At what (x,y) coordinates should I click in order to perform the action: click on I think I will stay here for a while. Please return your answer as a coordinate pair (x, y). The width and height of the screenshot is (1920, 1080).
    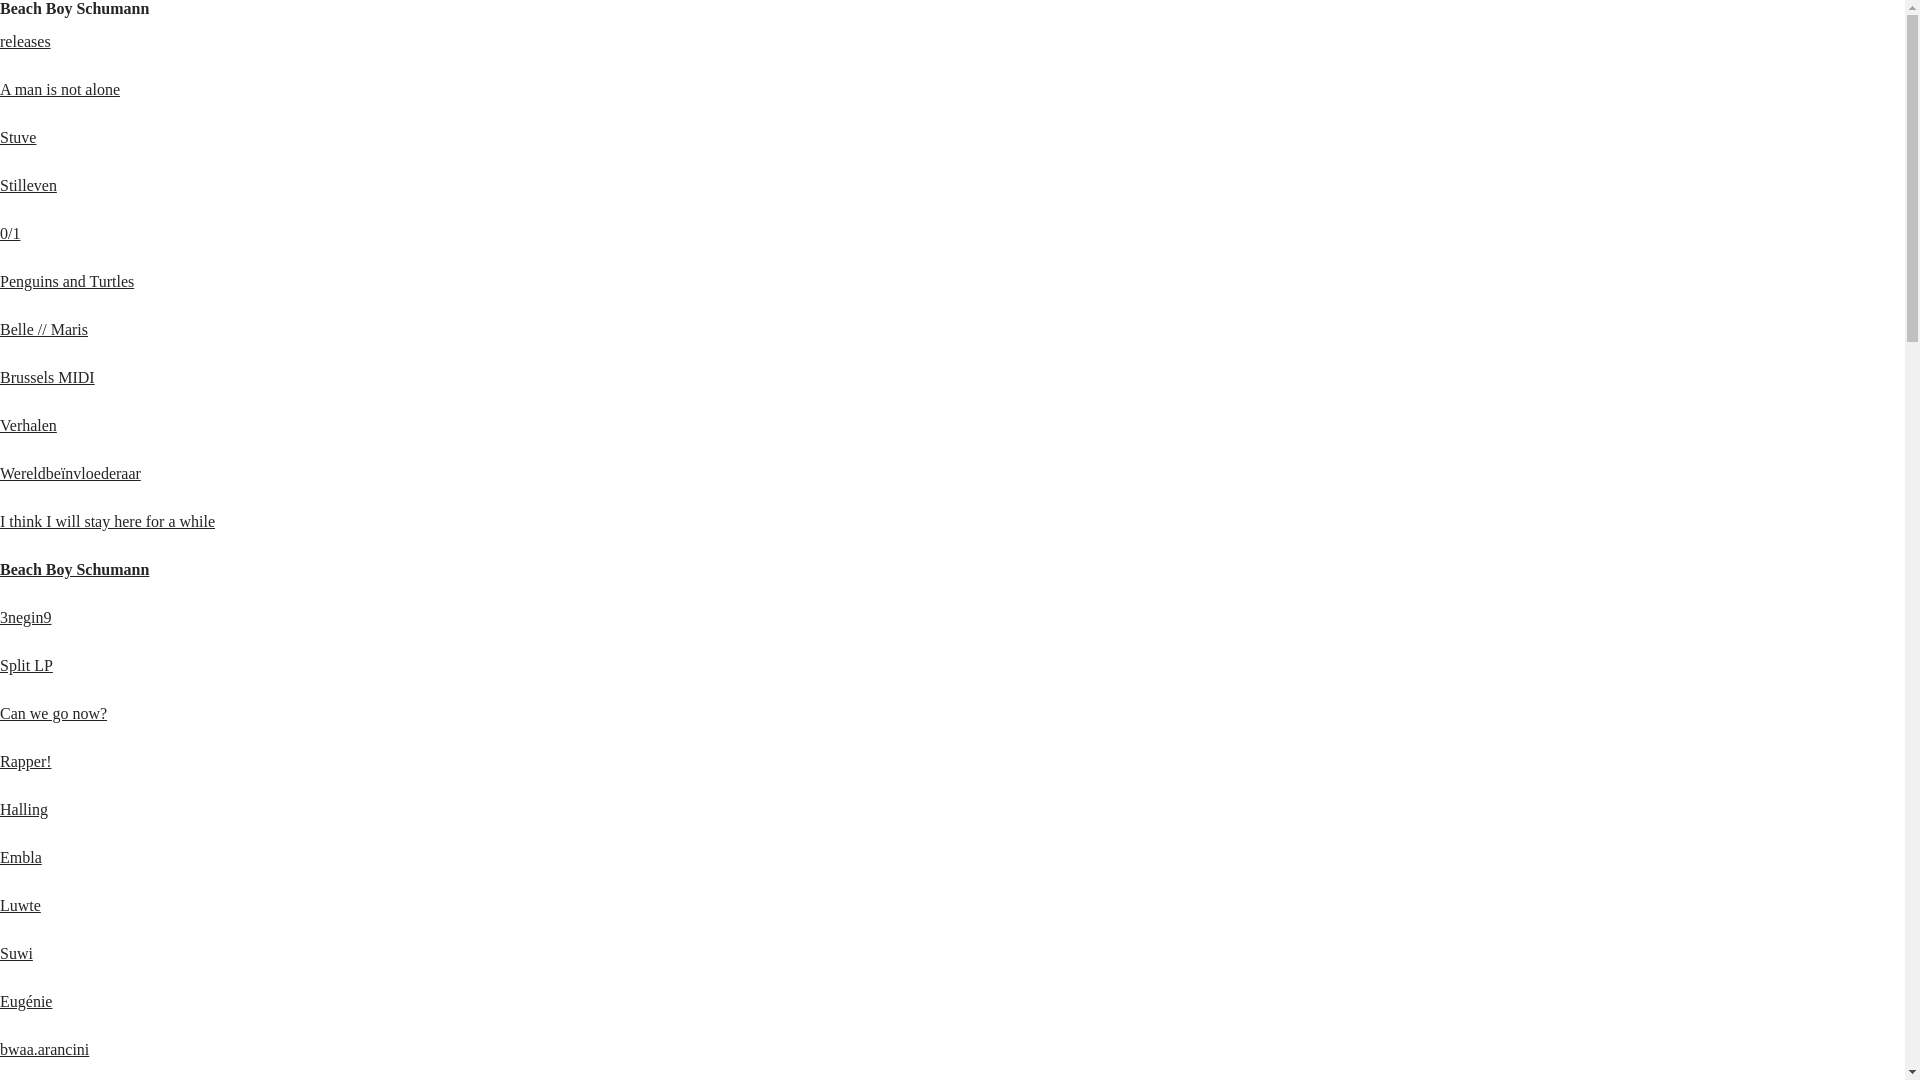
    Looking at the image, I should click on (108, 522).